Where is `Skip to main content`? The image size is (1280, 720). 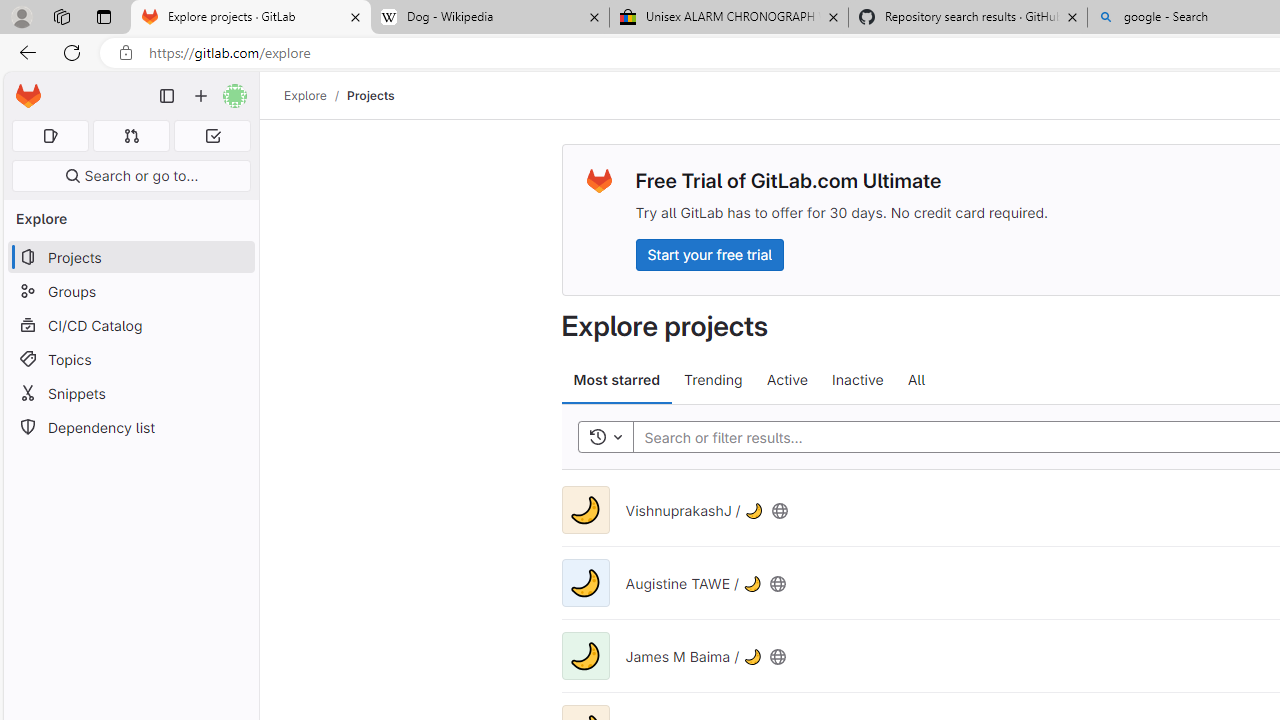 Skip to main content is located at coordinates (23, 87).